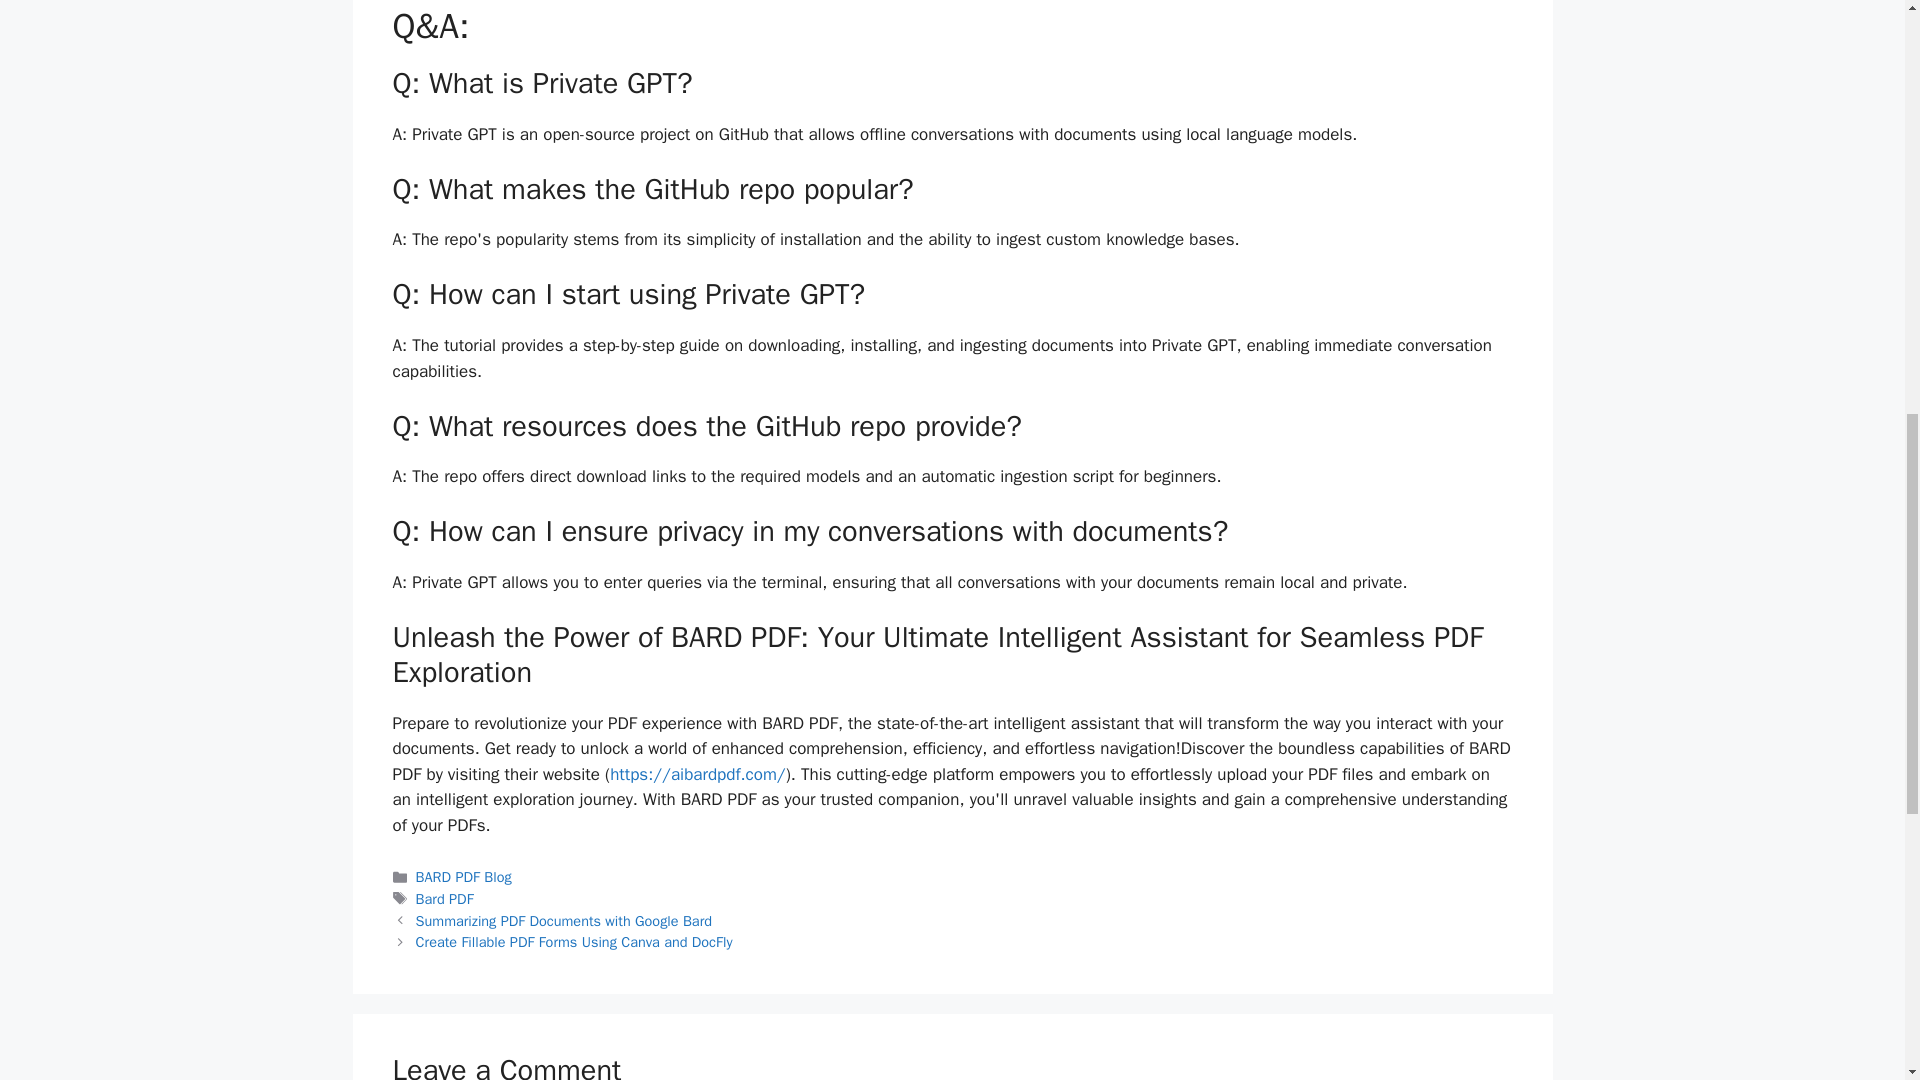 The image size is (1920, 1080). What do you see at coordinates (464, 876) in the screenshot?
I see `BARD PDF Blog` at bounding box center [464, 876].